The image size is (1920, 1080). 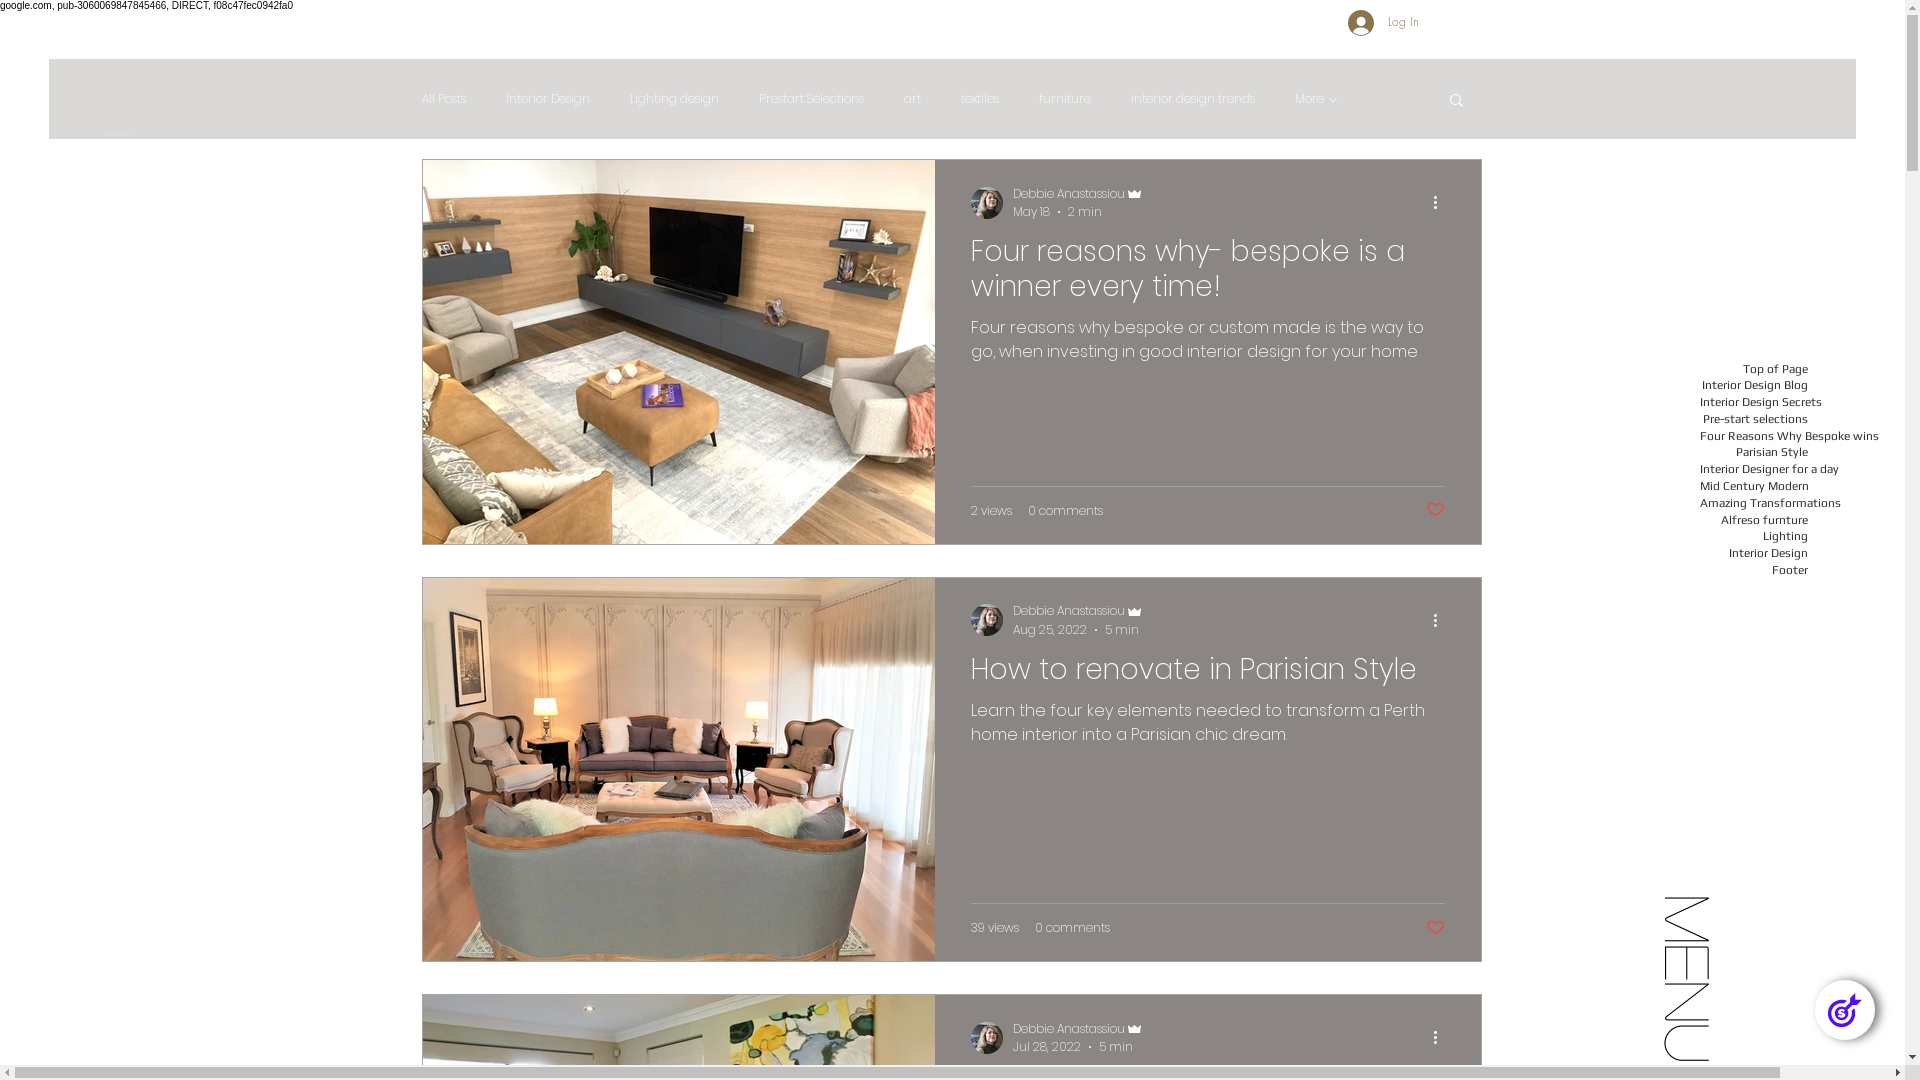 I want to click on interior design trends, so click(x=1193, y=99).